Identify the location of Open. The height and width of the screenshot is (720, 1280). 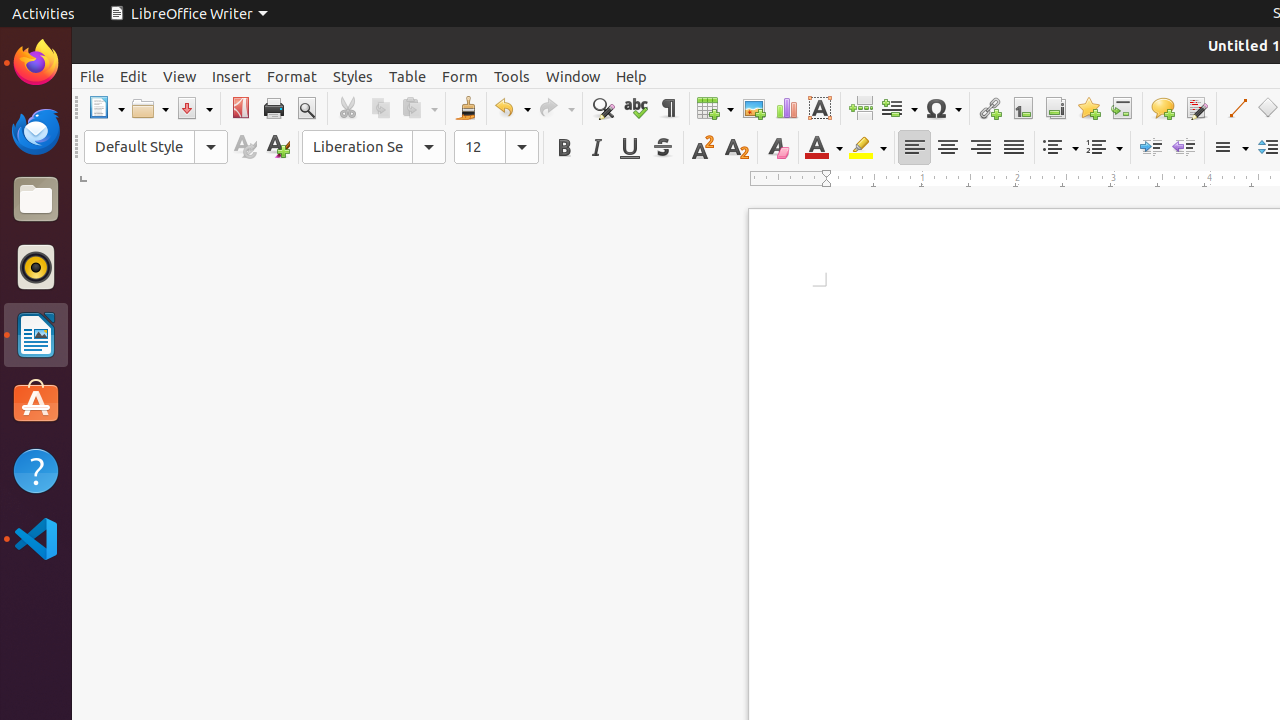
(150, 108).